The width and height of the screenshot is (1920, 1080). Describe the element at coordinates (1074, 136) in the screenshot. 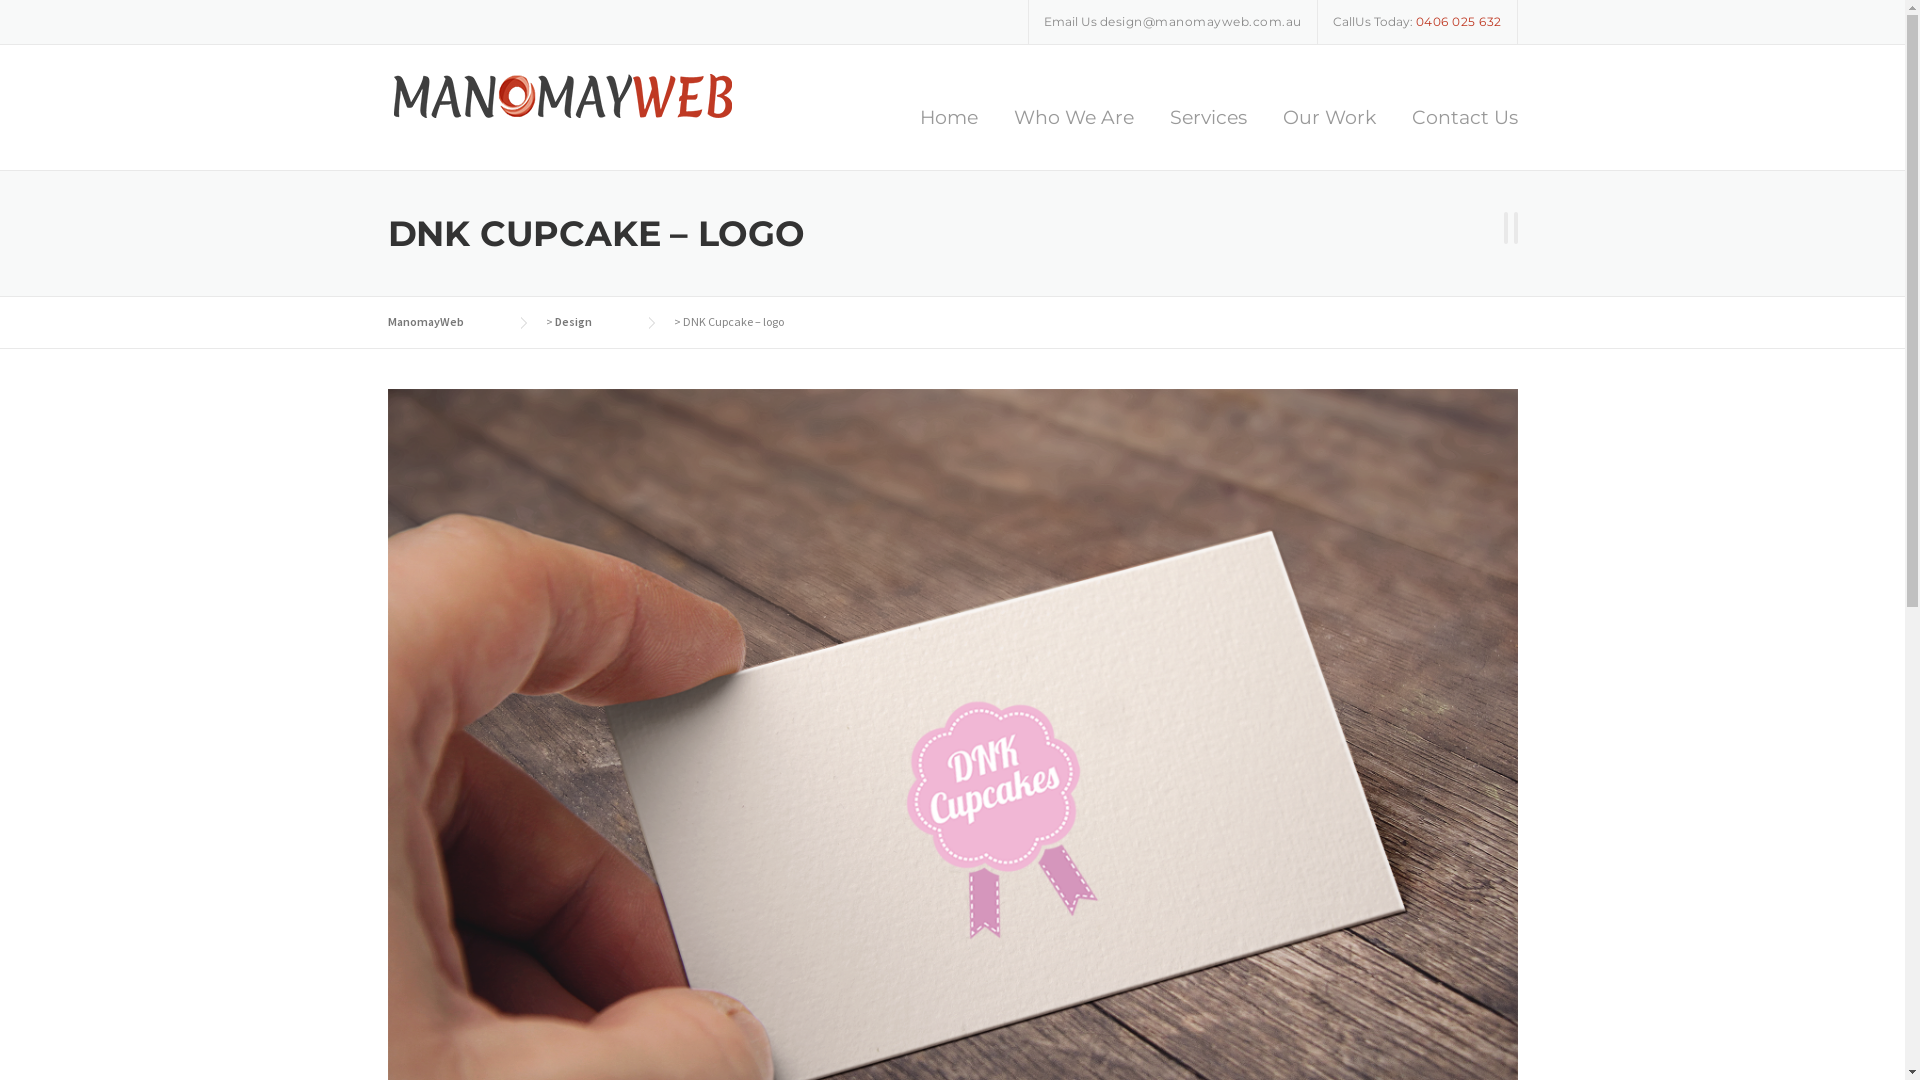

I see `Who We Are` at that location.